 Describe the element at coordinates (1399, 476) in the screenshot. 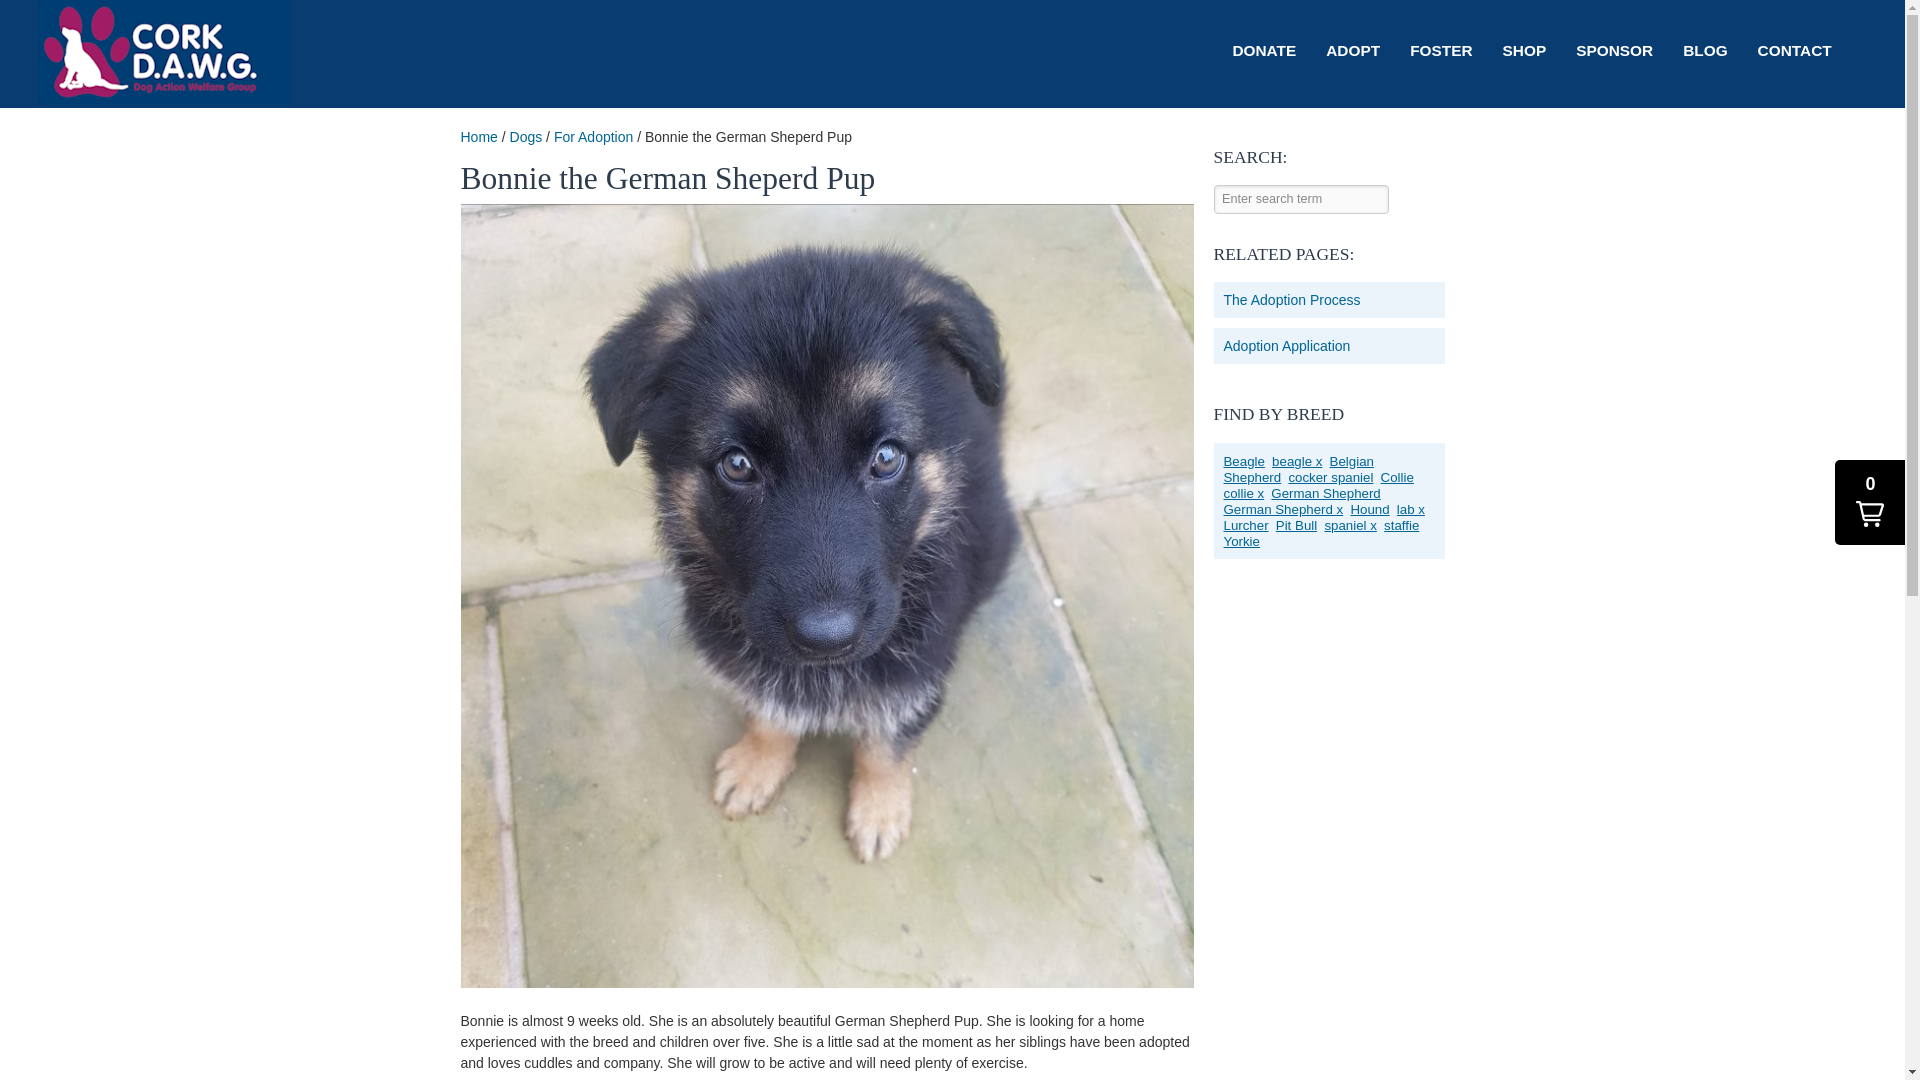

I see `Collie` at that location.